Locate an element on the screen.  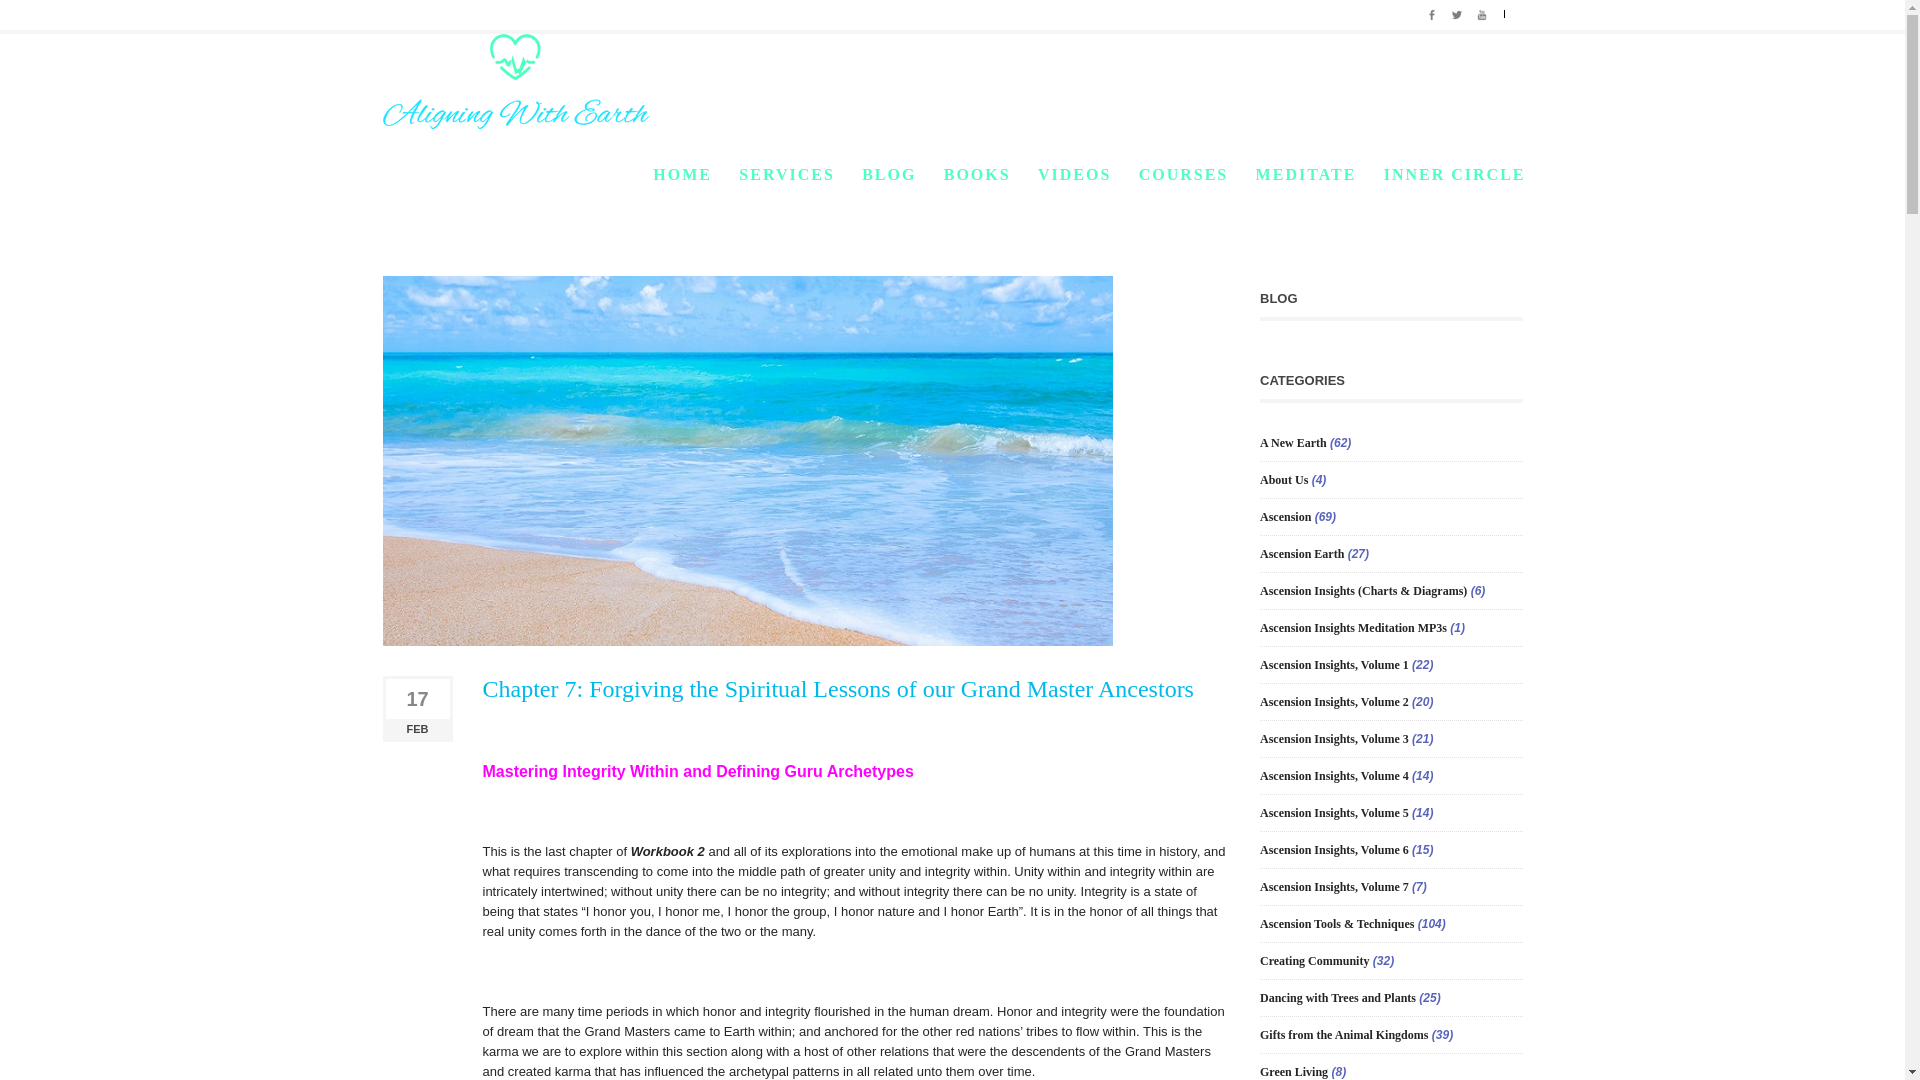
SERVICES is located at coordinates (786, 176).